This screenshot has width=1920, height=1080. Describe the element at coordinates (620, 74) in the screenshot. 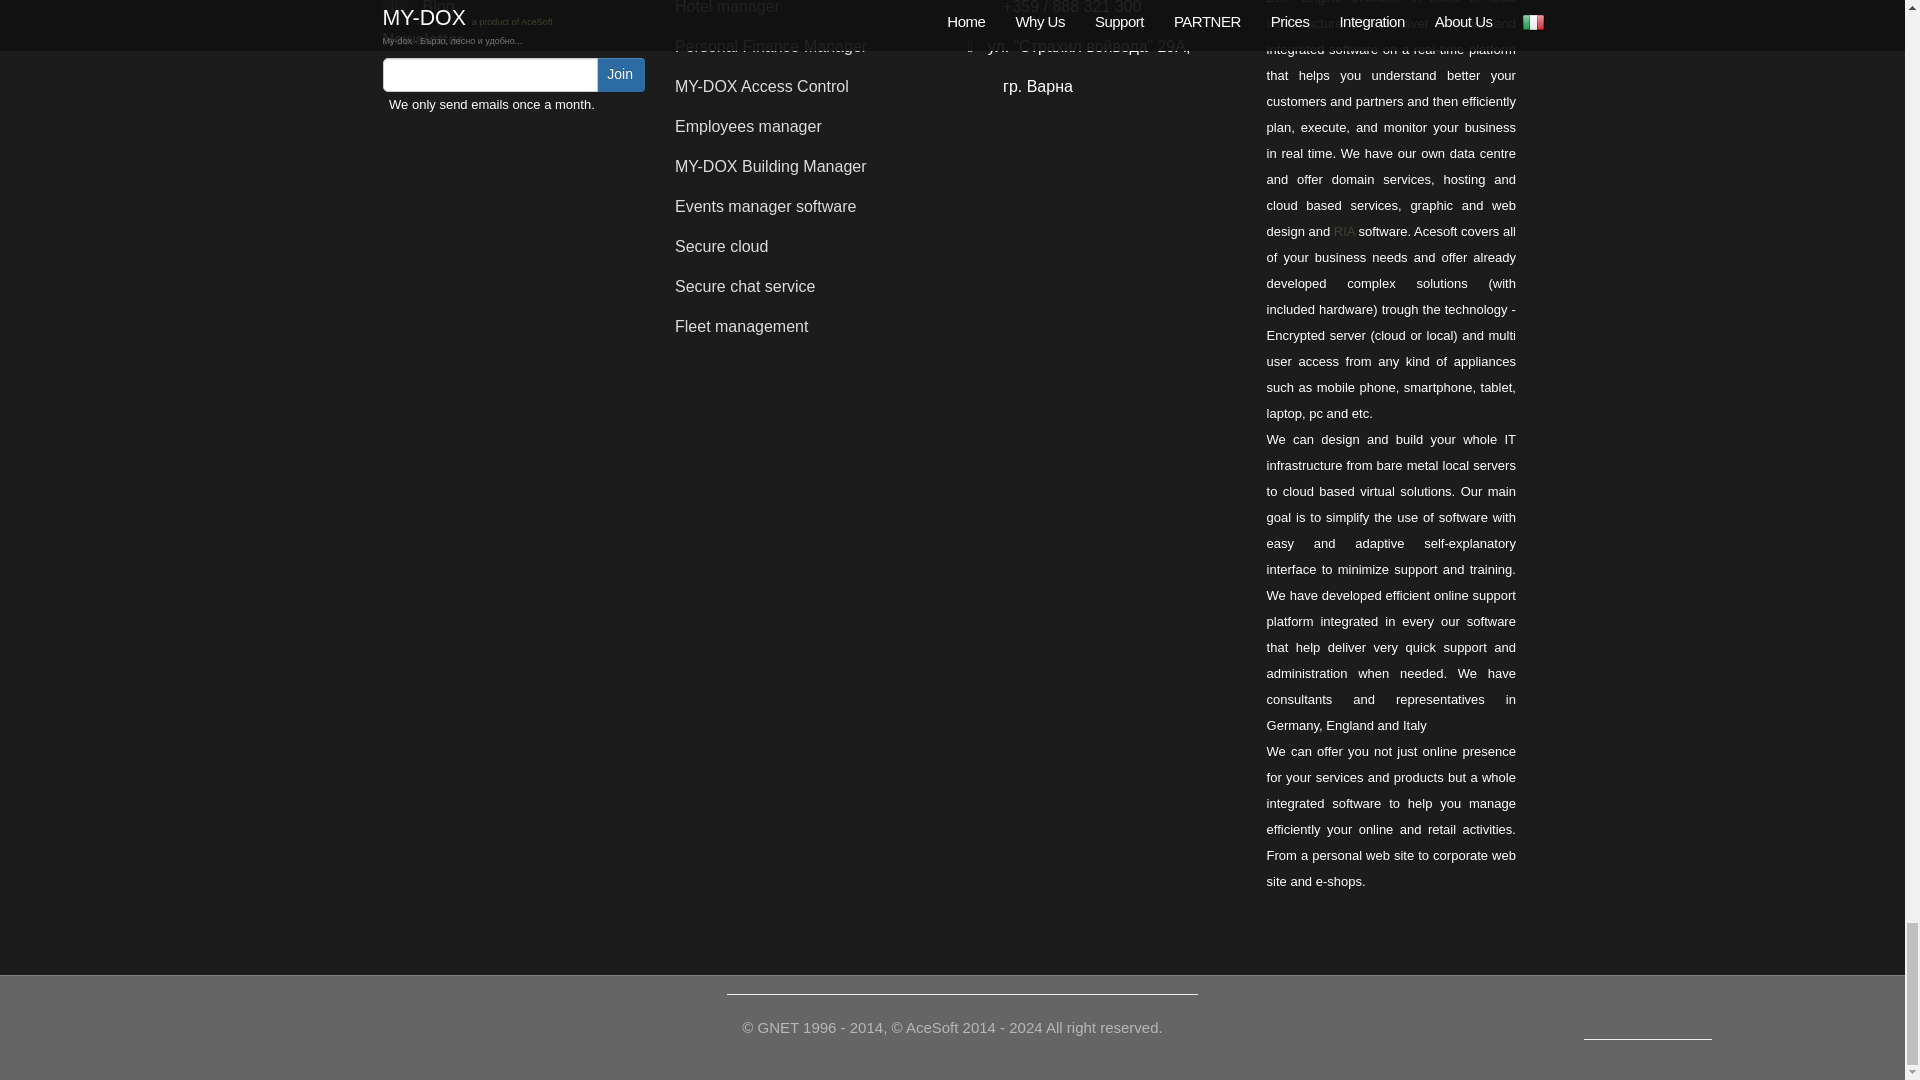

I see `Join` at that location.